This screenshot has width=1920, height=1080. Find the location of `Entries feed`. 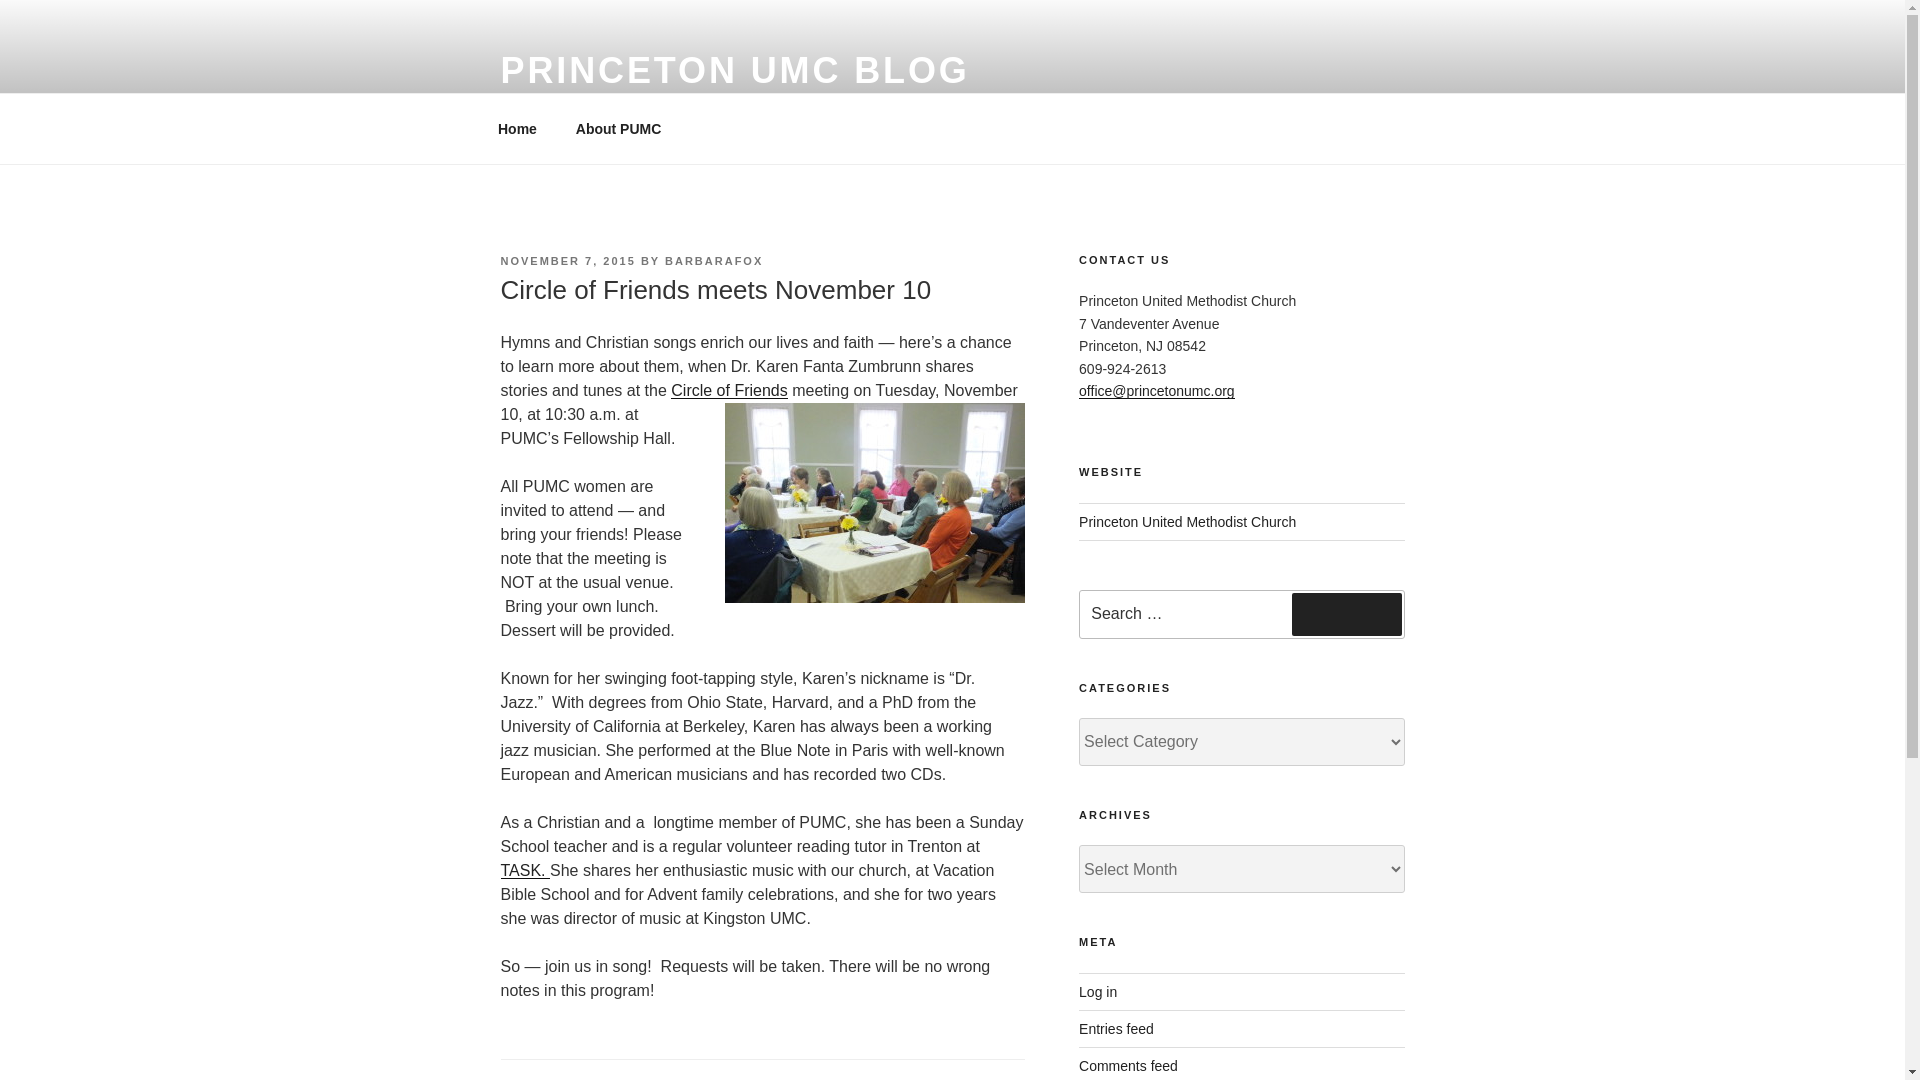

Entries feed is located at coordinates (1116, 1028).